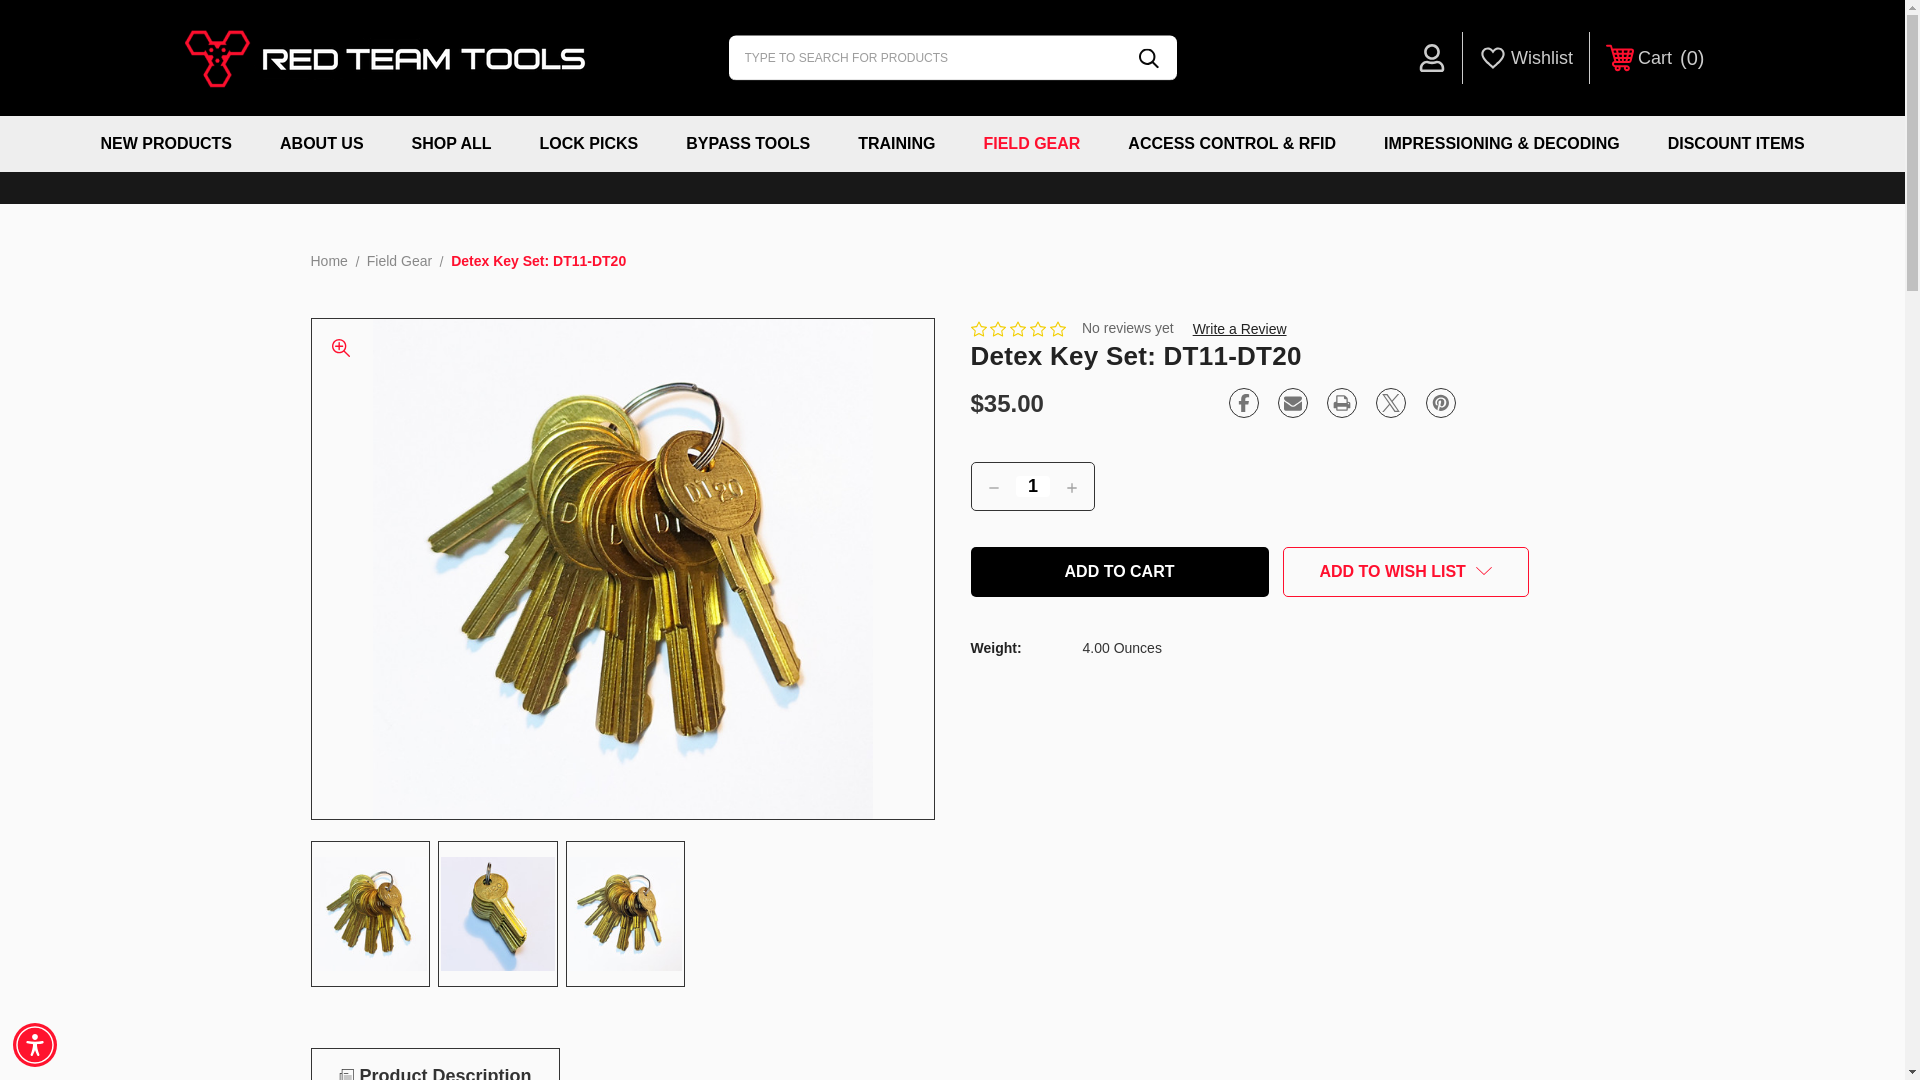 The height and width of the screenshot is (1080, 1920). What do you see at coordinates (1736, 143) in the screenshot?
I see `Email` at bounding box center [1736, 143].